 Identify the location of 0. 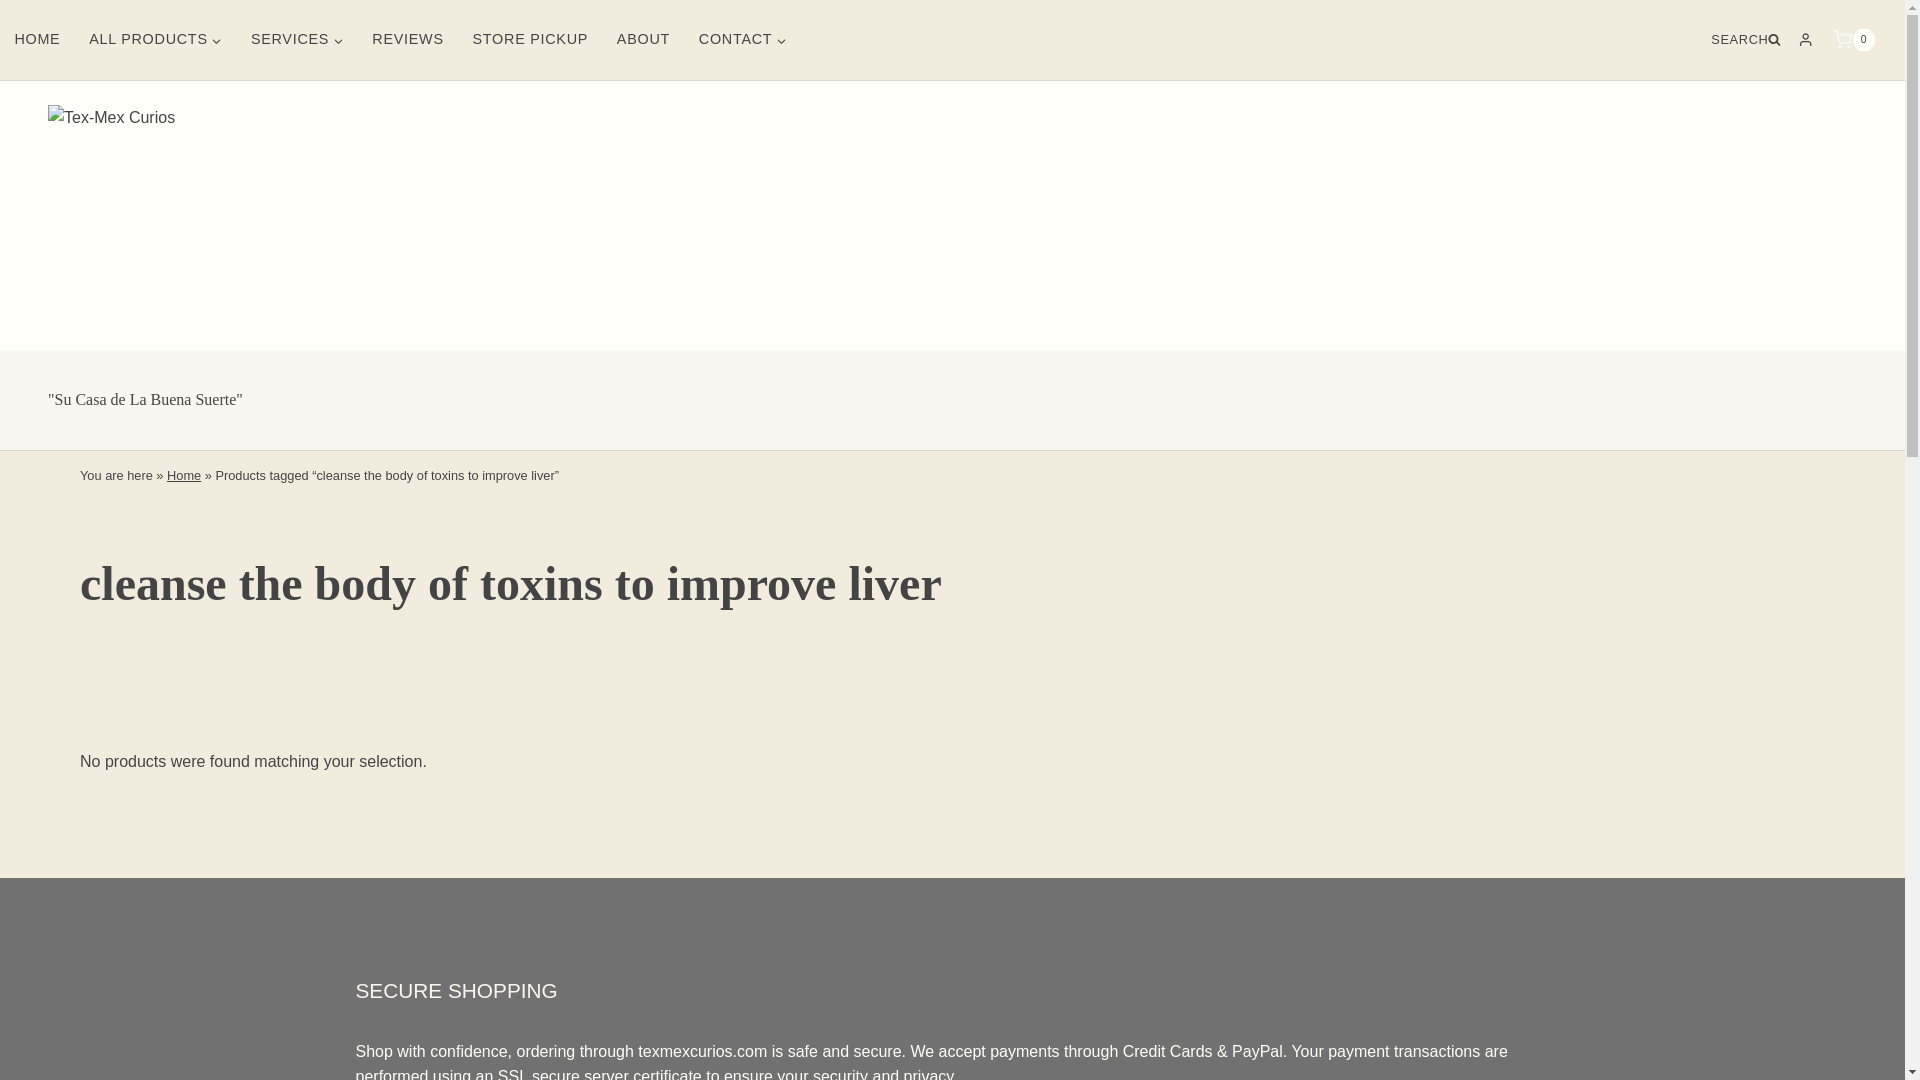
(1854, 40).